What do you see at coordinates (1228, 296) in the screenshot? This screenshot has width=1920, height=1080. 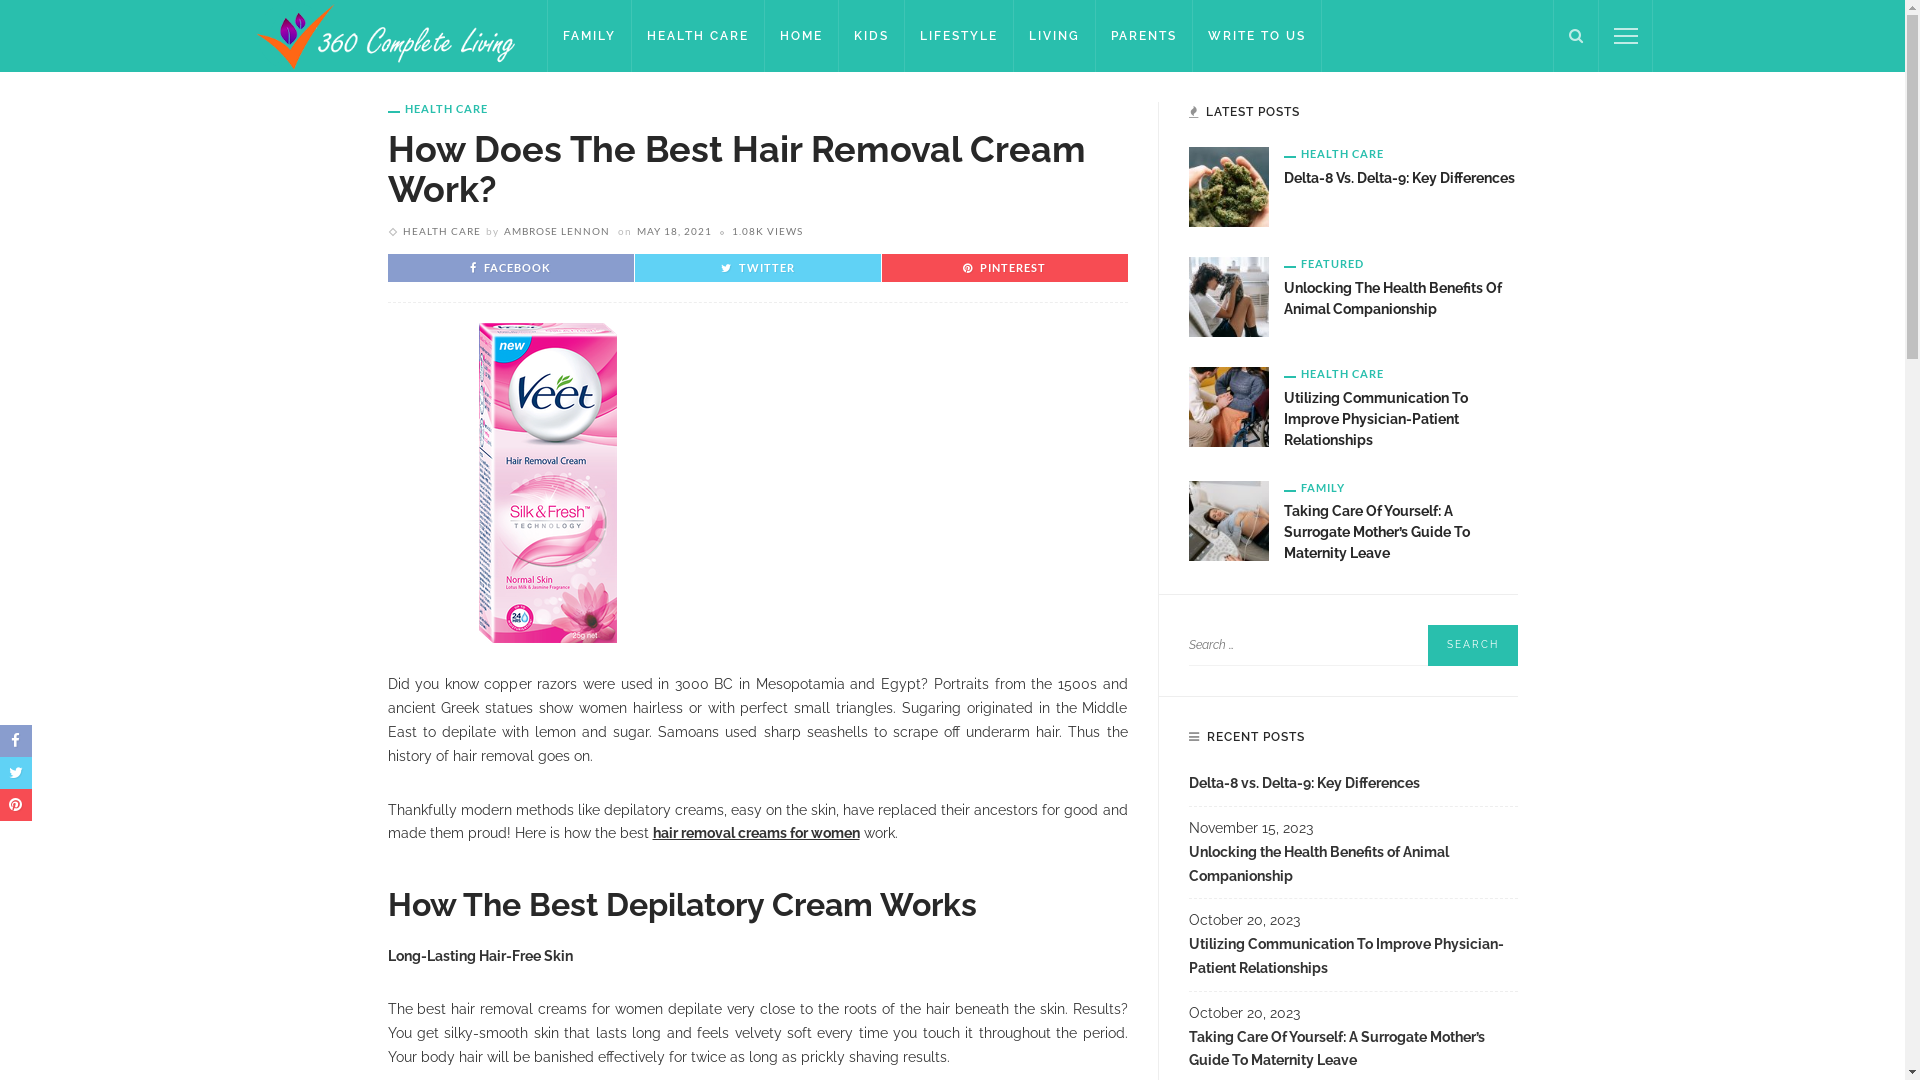 I see `Unlocking the Health Benefits of Animal Companionship` at bounding box center [1228, 296].